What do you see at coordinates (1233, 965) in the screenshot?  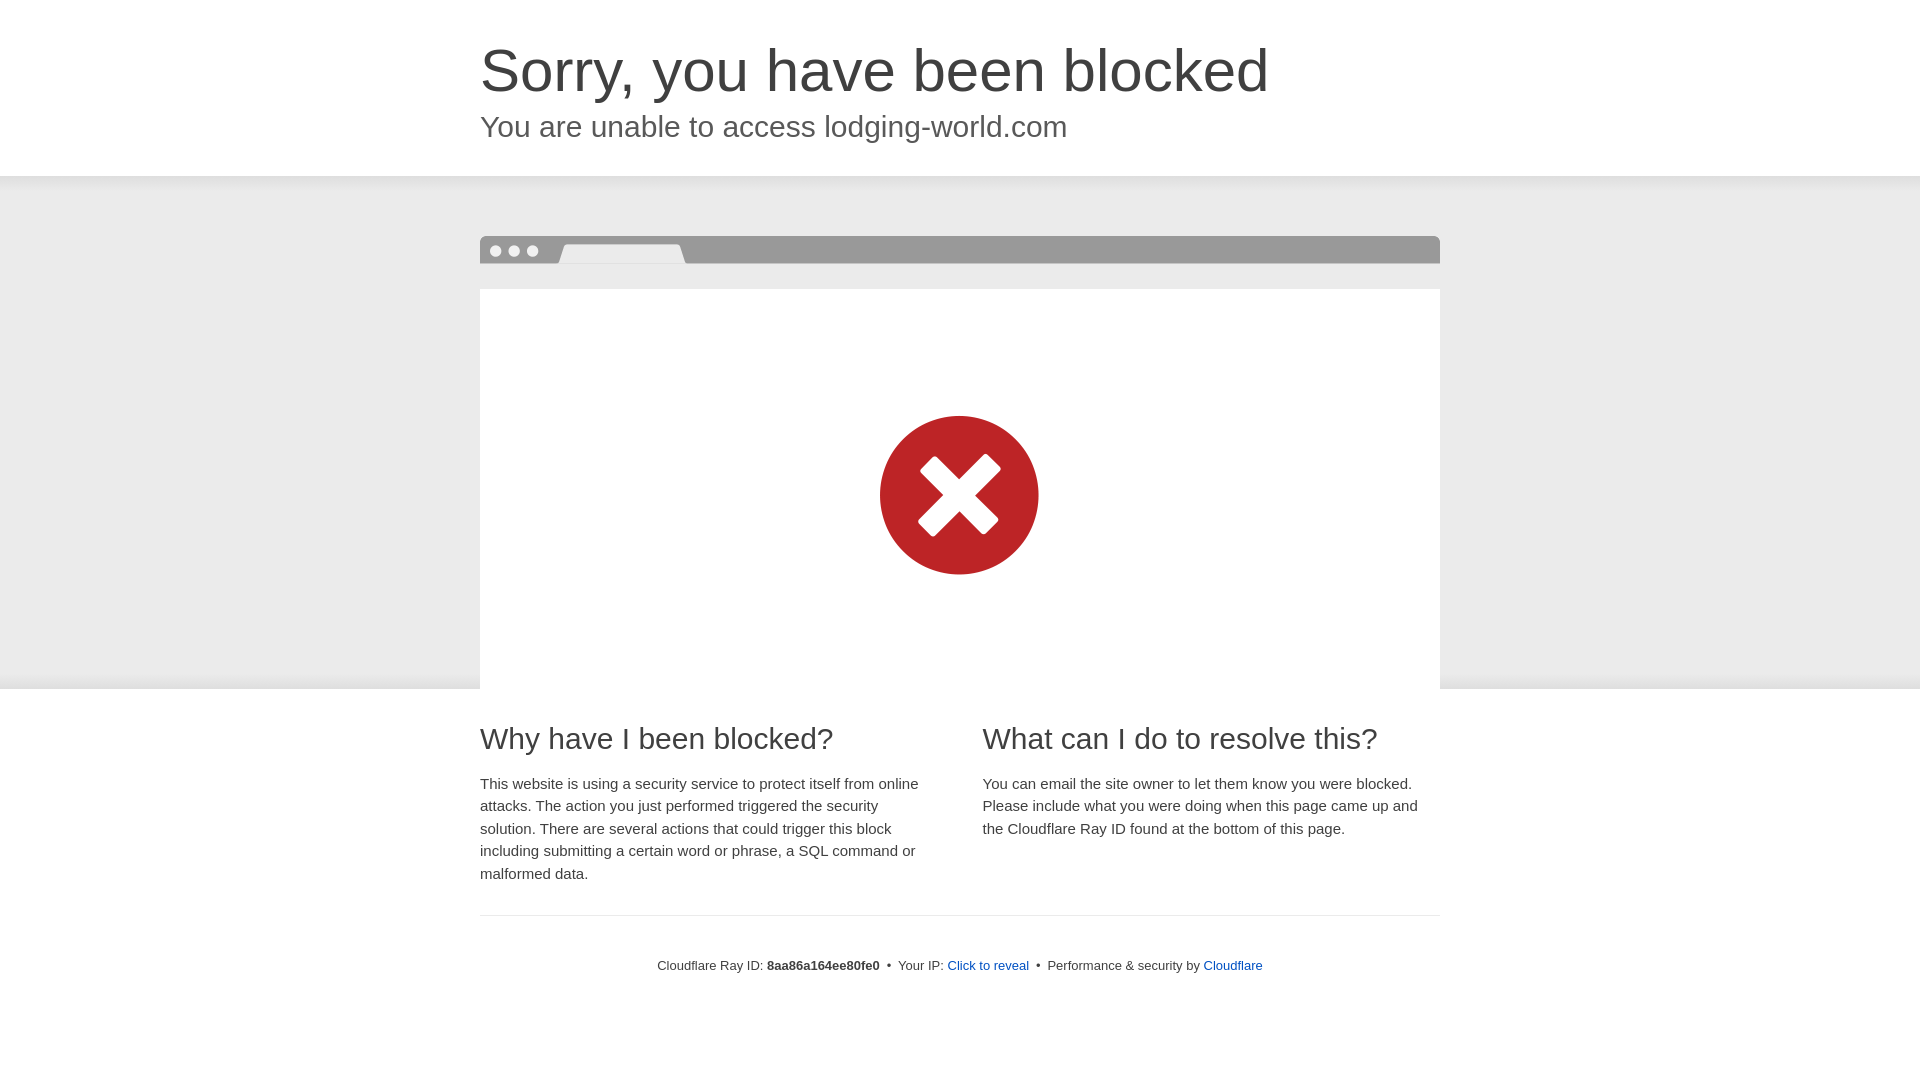 I see `Cloudflare` at bounding box center [1233, 965].